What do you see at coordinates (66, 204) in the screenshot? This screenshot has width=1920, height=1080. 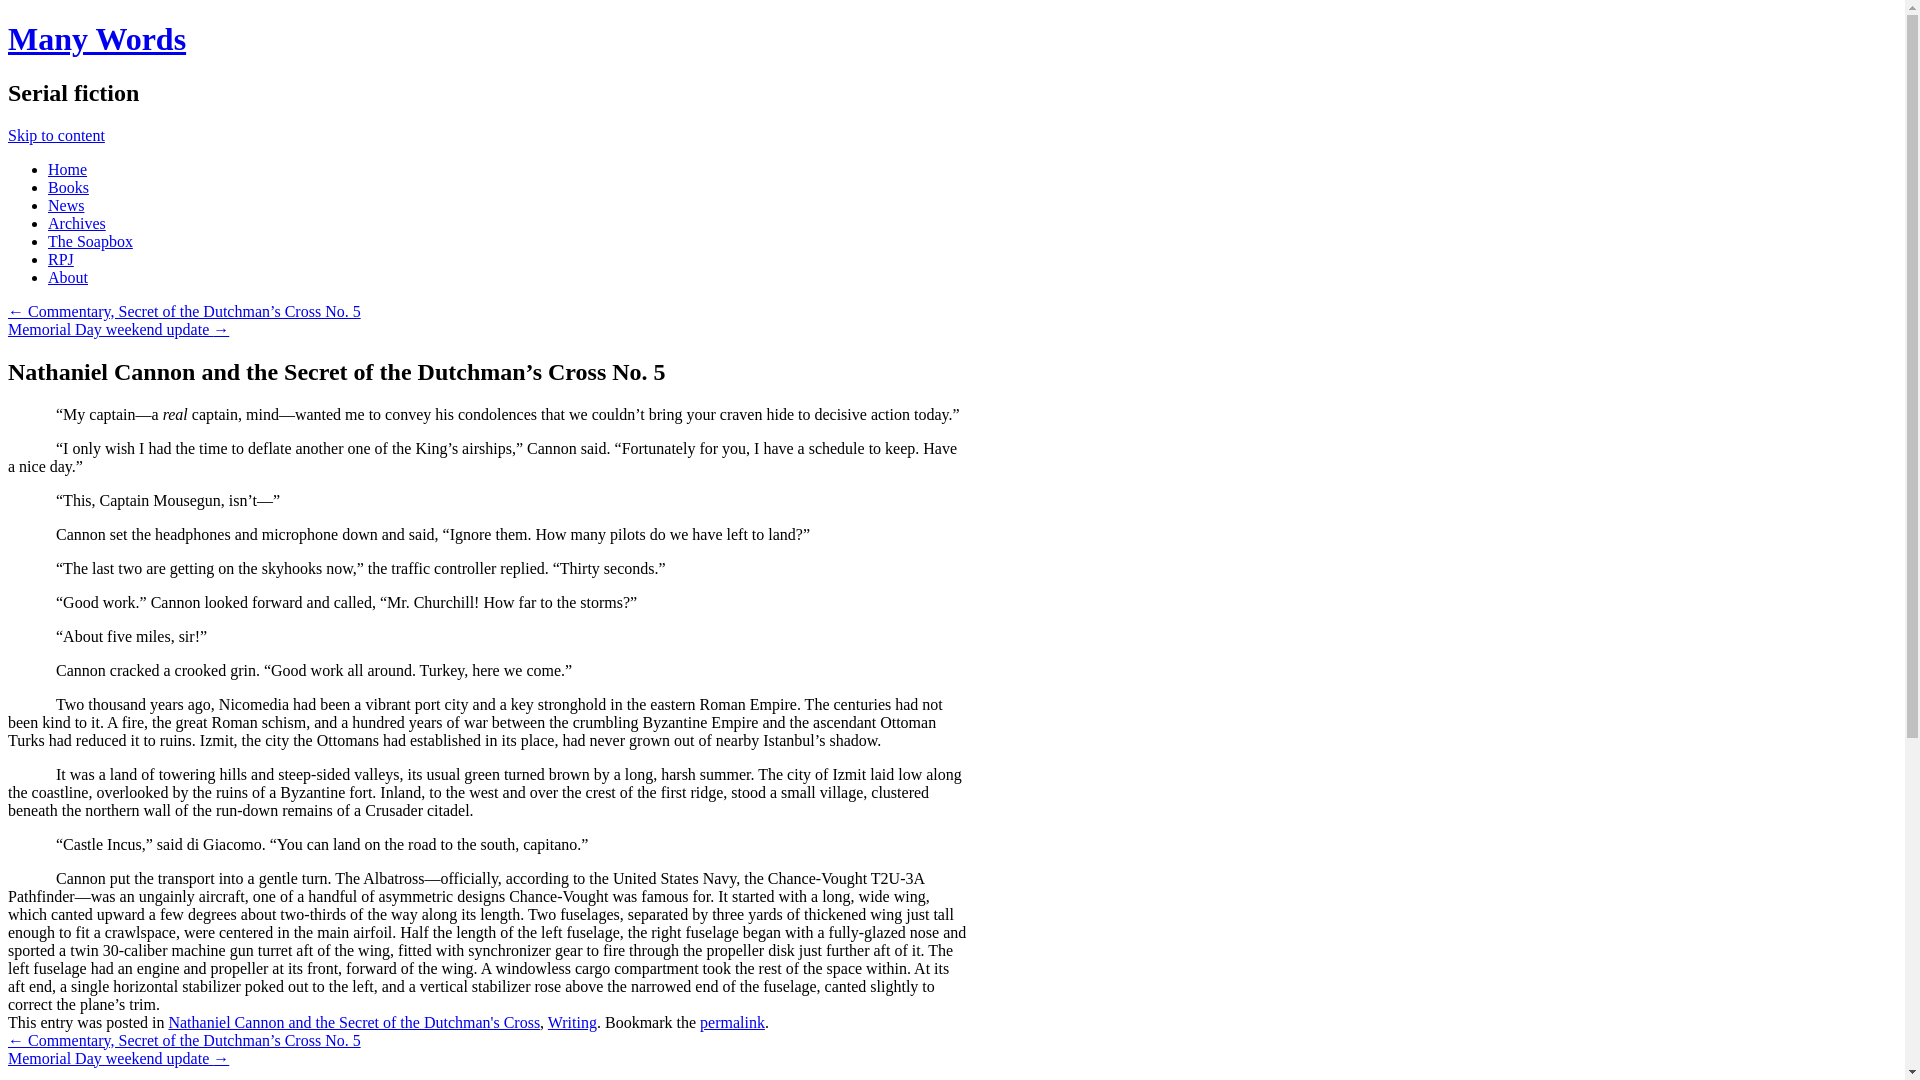 I see `News` at bounding box center [66, 204].